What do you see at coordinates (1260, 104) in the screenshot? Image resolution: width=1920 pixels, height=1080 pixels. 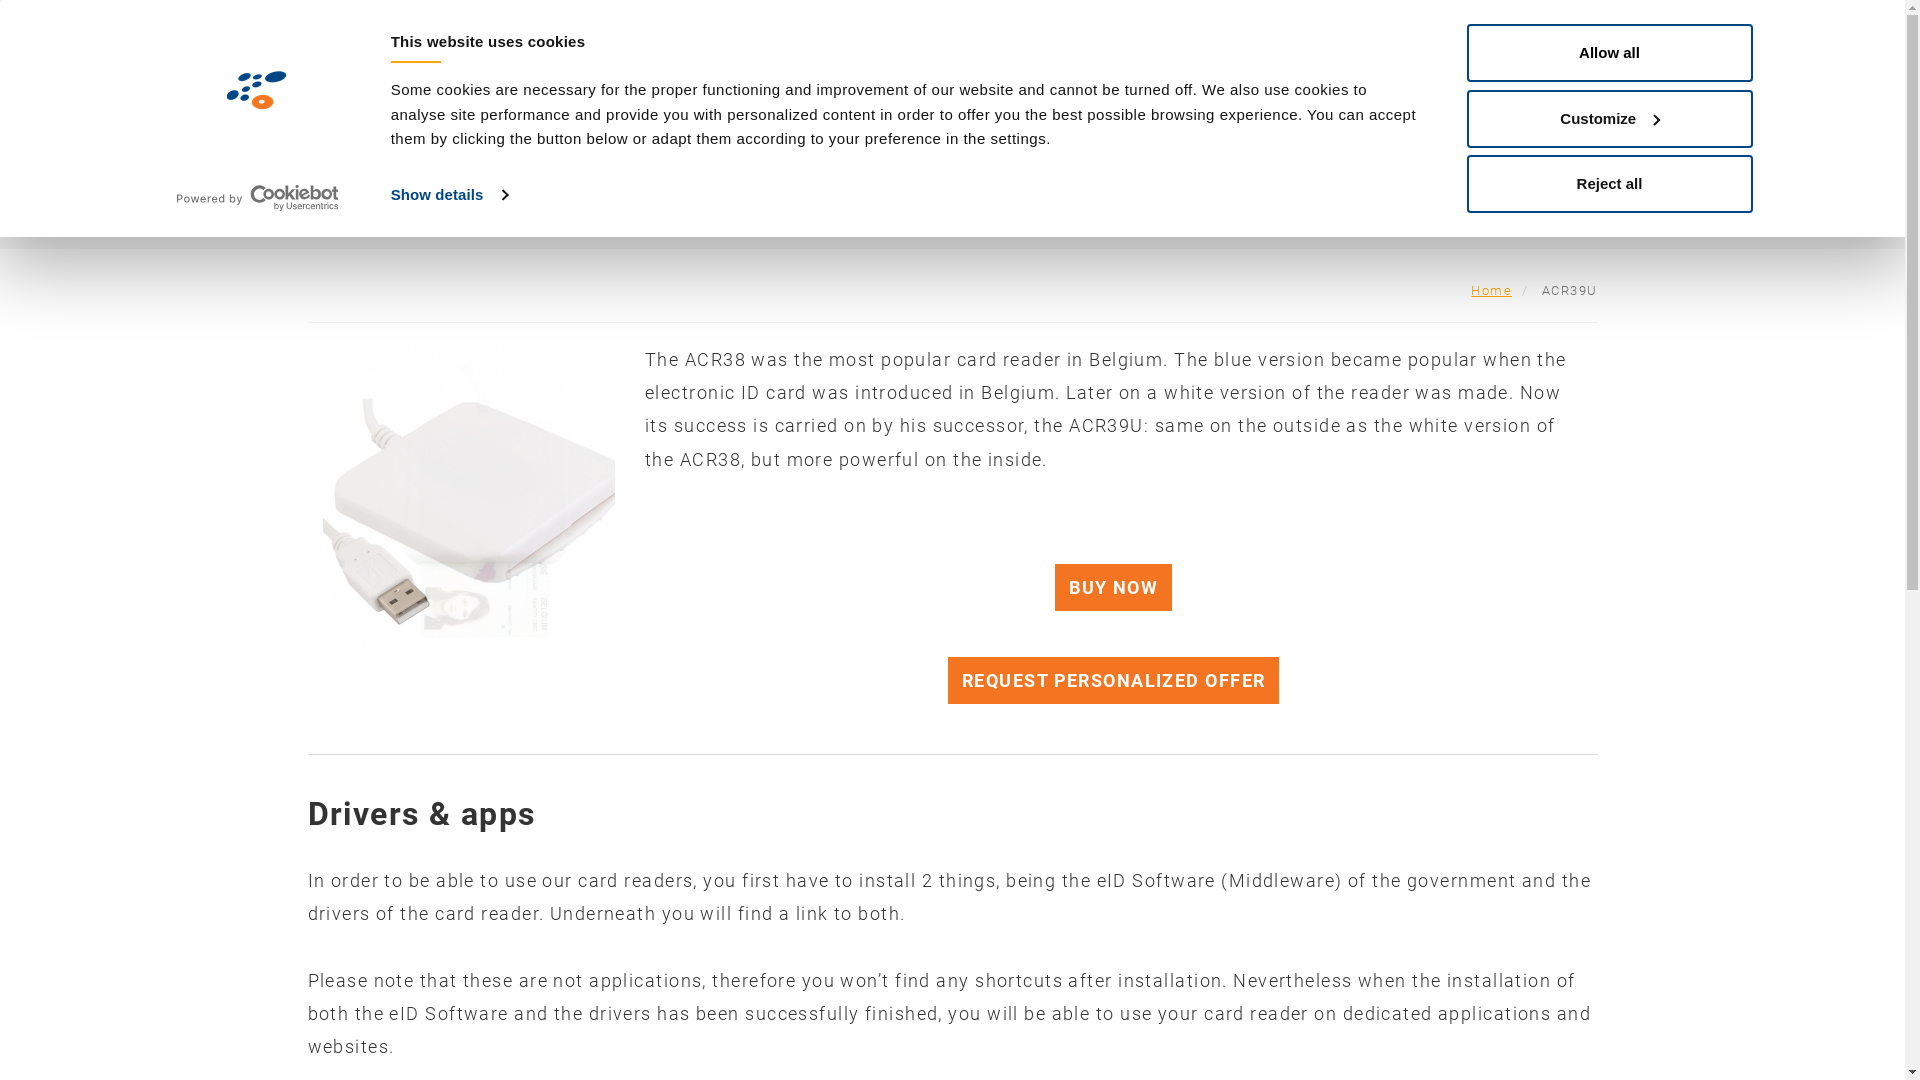 I see `C25` at bounding box center [1260, 104].